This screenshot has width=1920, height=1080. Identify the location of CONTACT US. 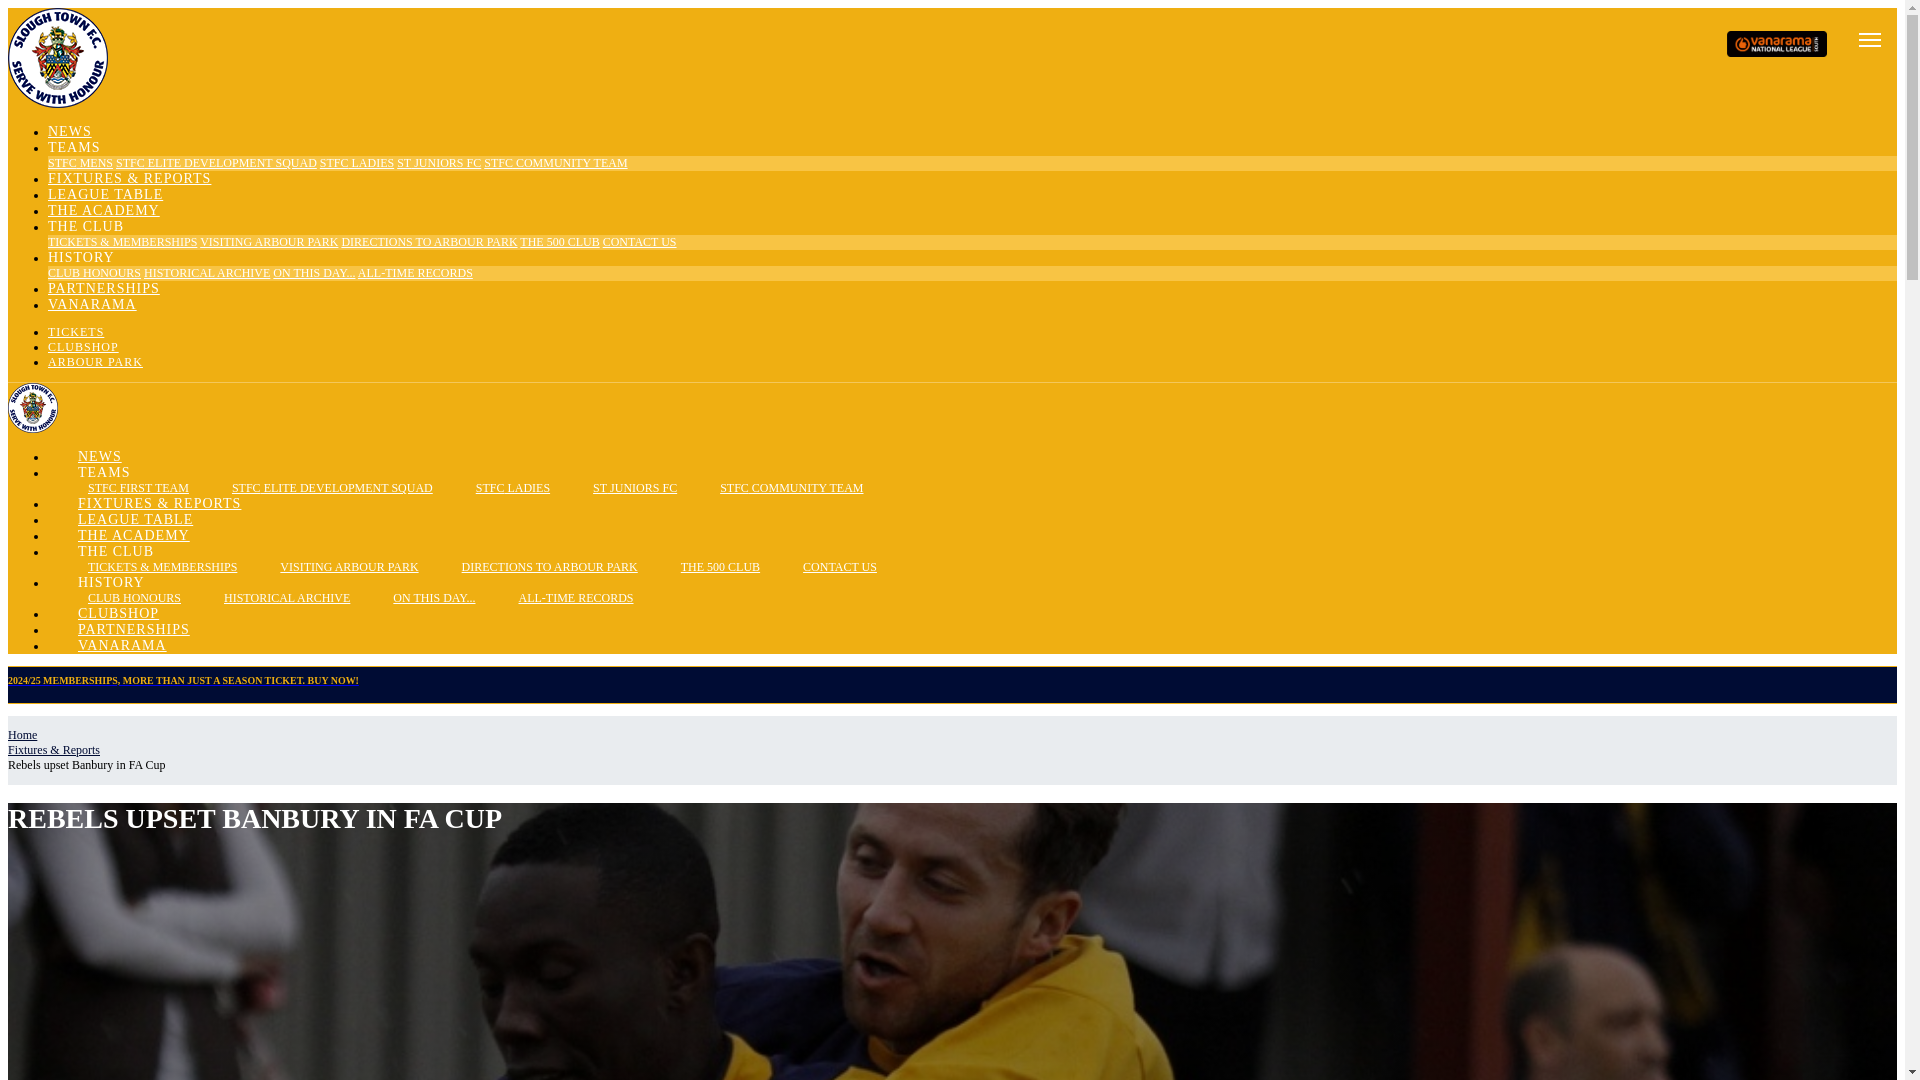
(640, 242).